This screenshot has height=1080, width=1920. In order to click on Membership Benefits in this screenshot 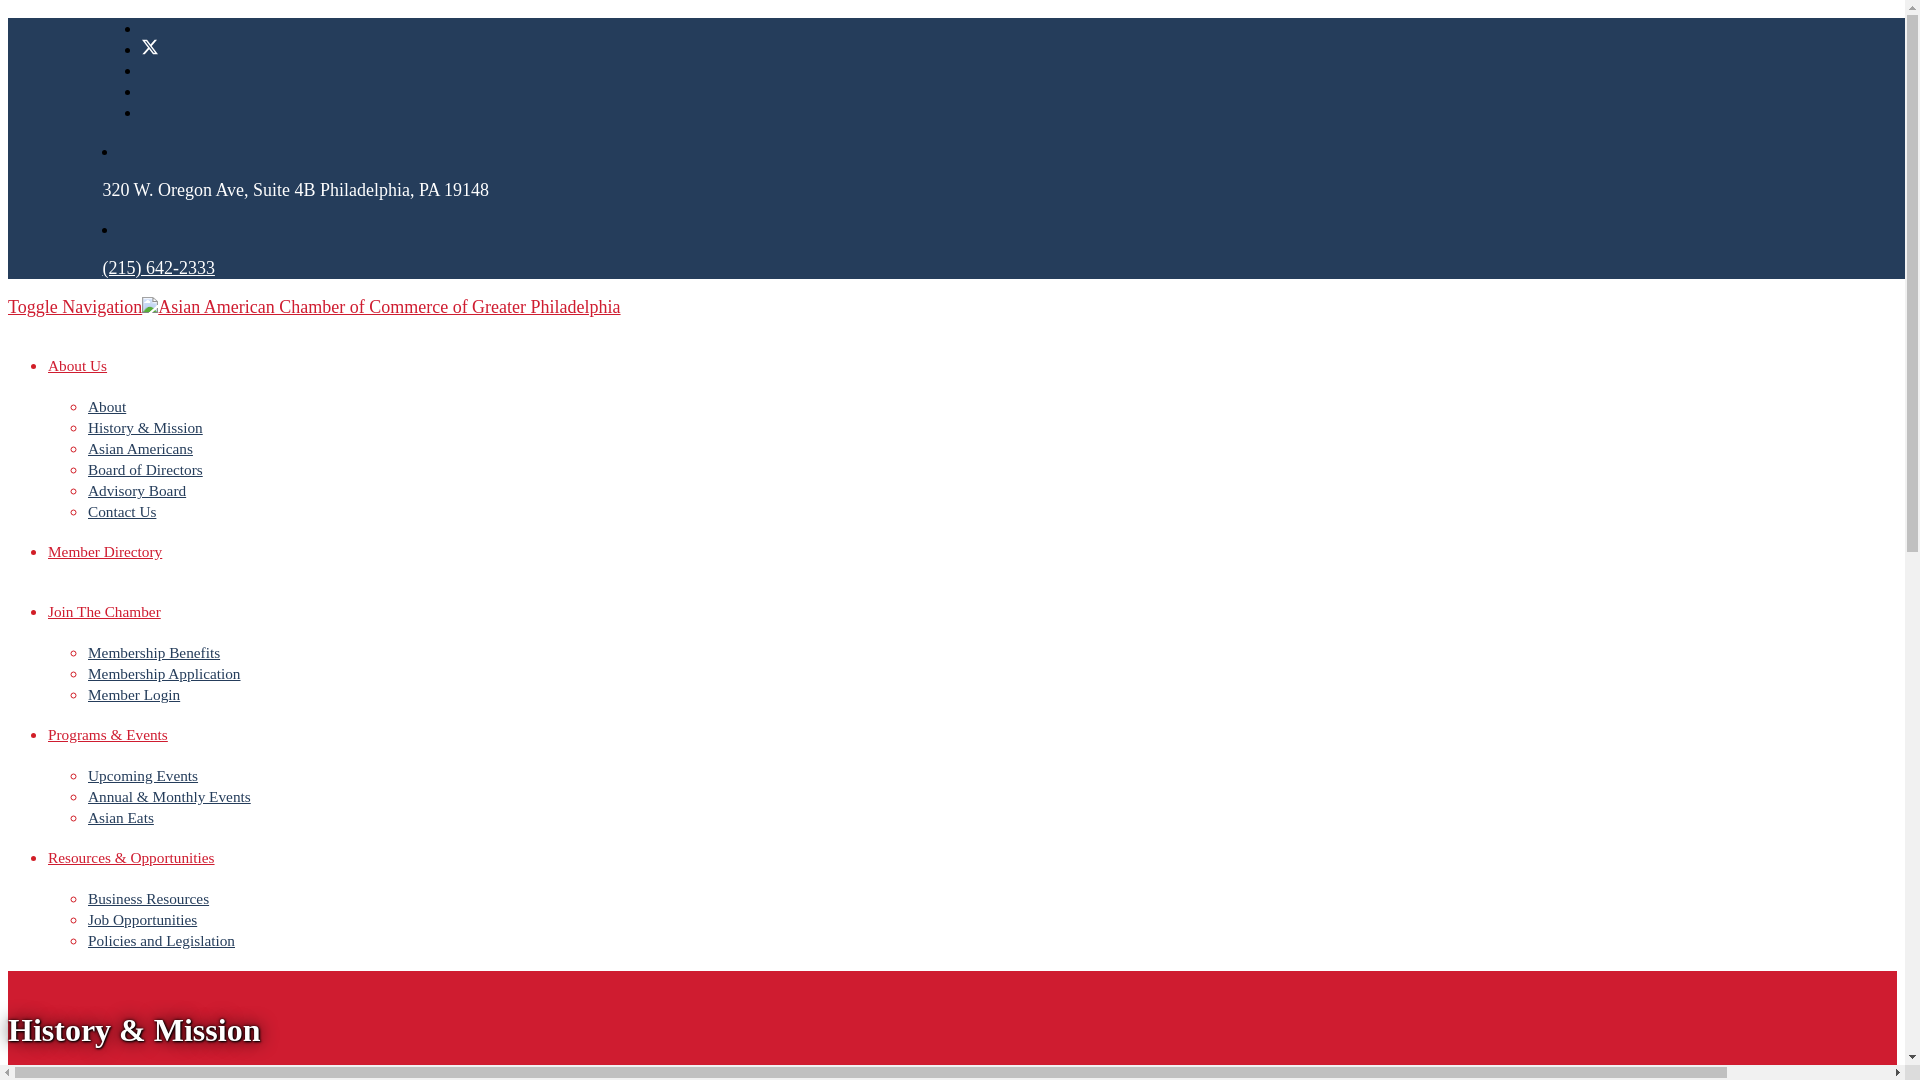, I will do `click(154, 652)`.